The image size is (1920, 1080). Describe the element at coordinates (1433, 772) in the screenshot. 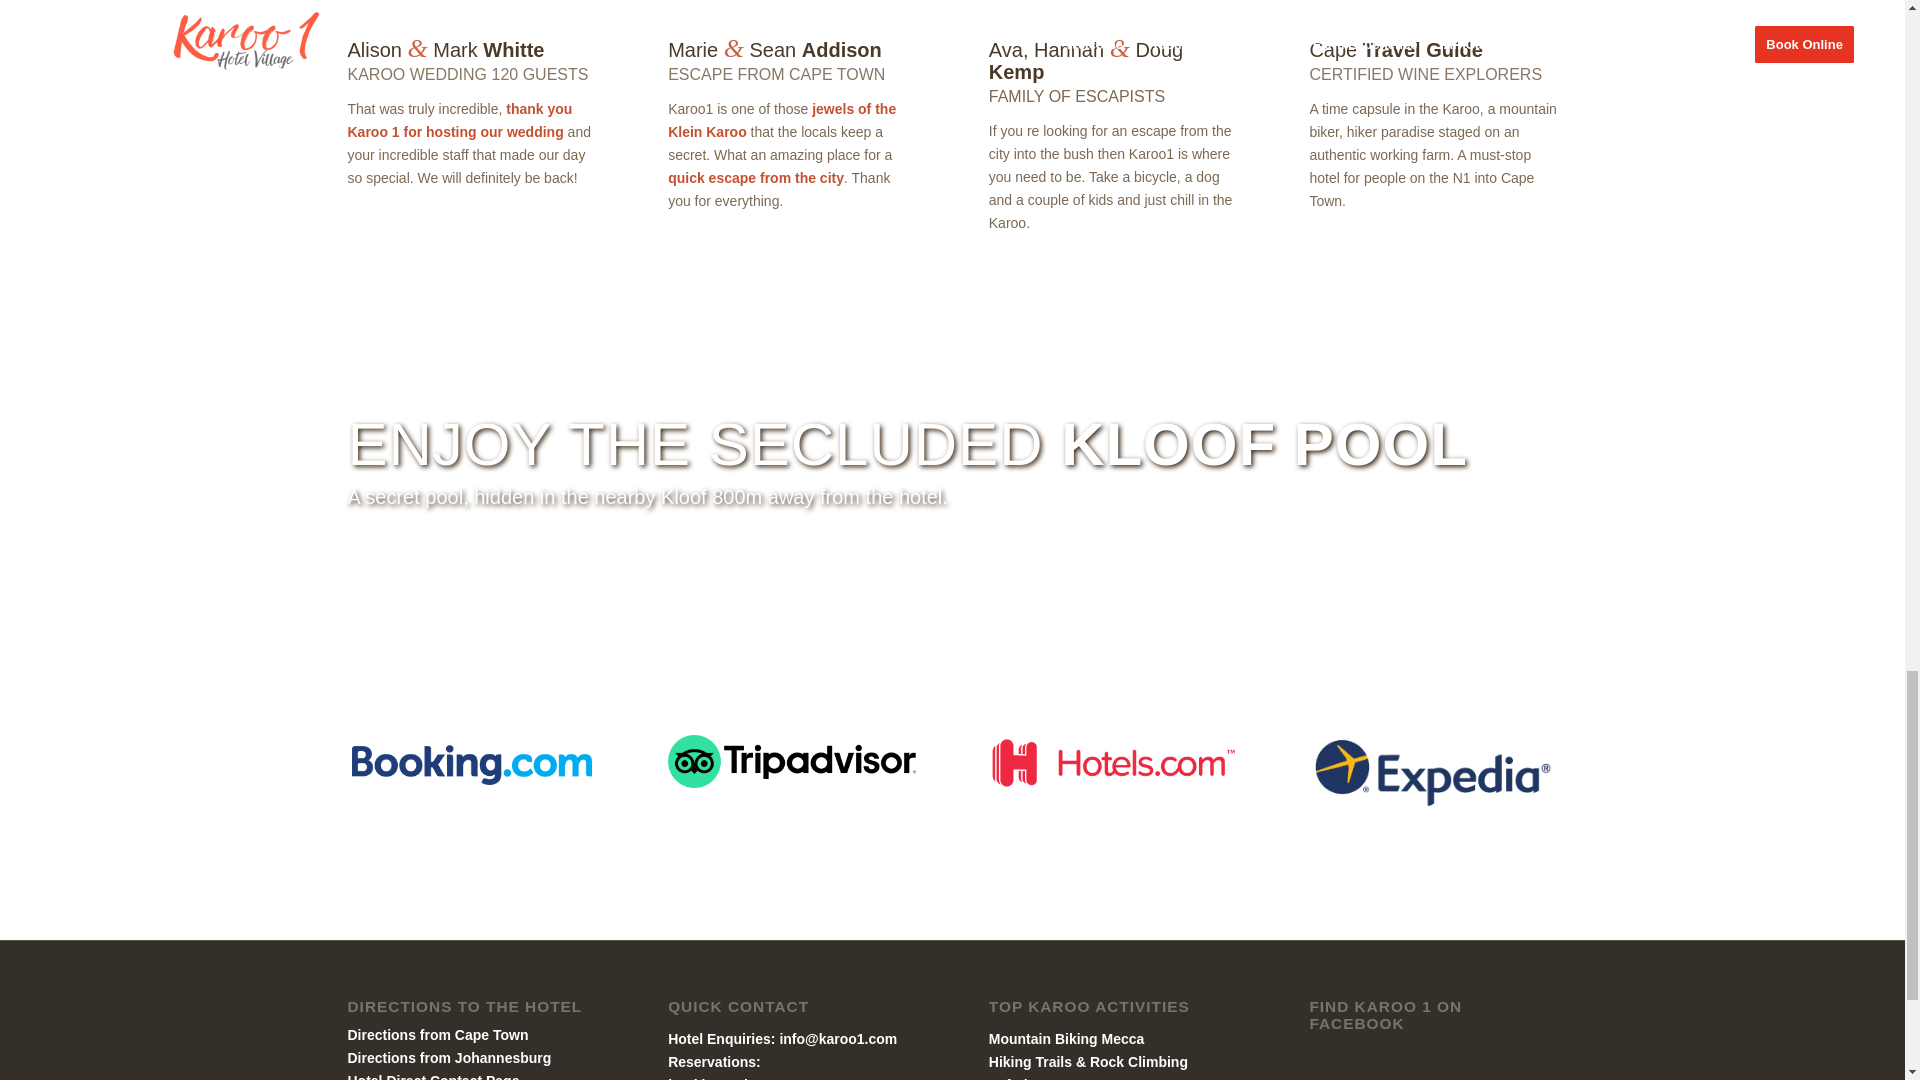

I see `expedia` at that location.